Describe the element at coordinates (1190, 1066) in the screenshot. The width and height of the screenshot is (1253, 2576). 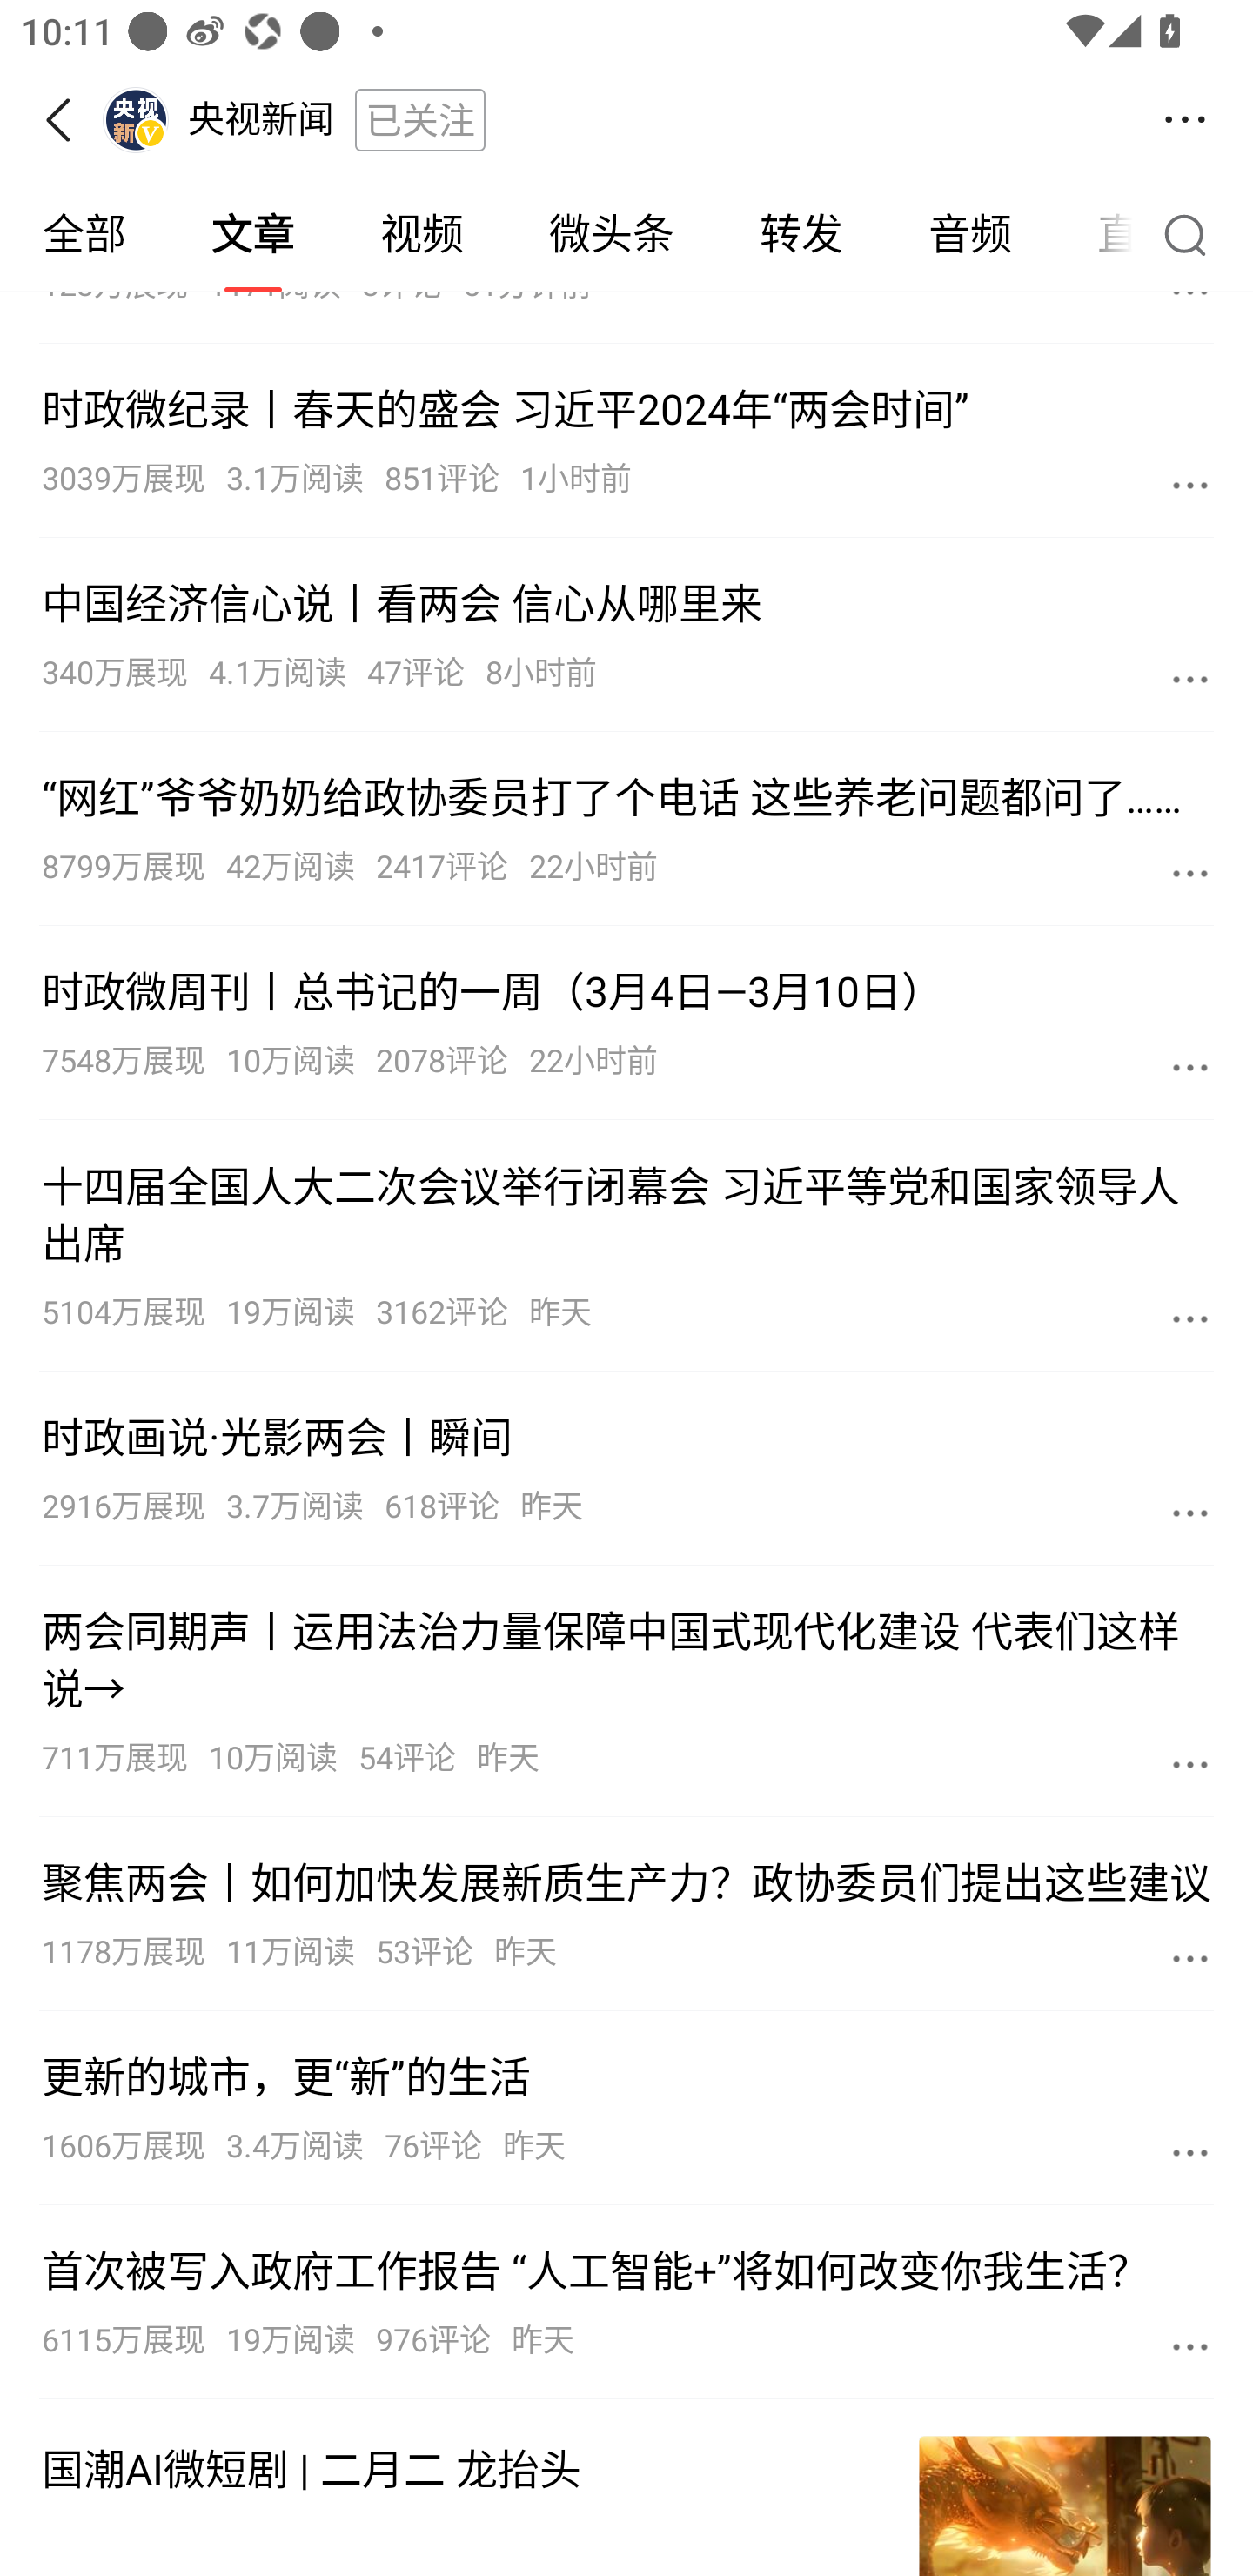
I see `更多` at that location.